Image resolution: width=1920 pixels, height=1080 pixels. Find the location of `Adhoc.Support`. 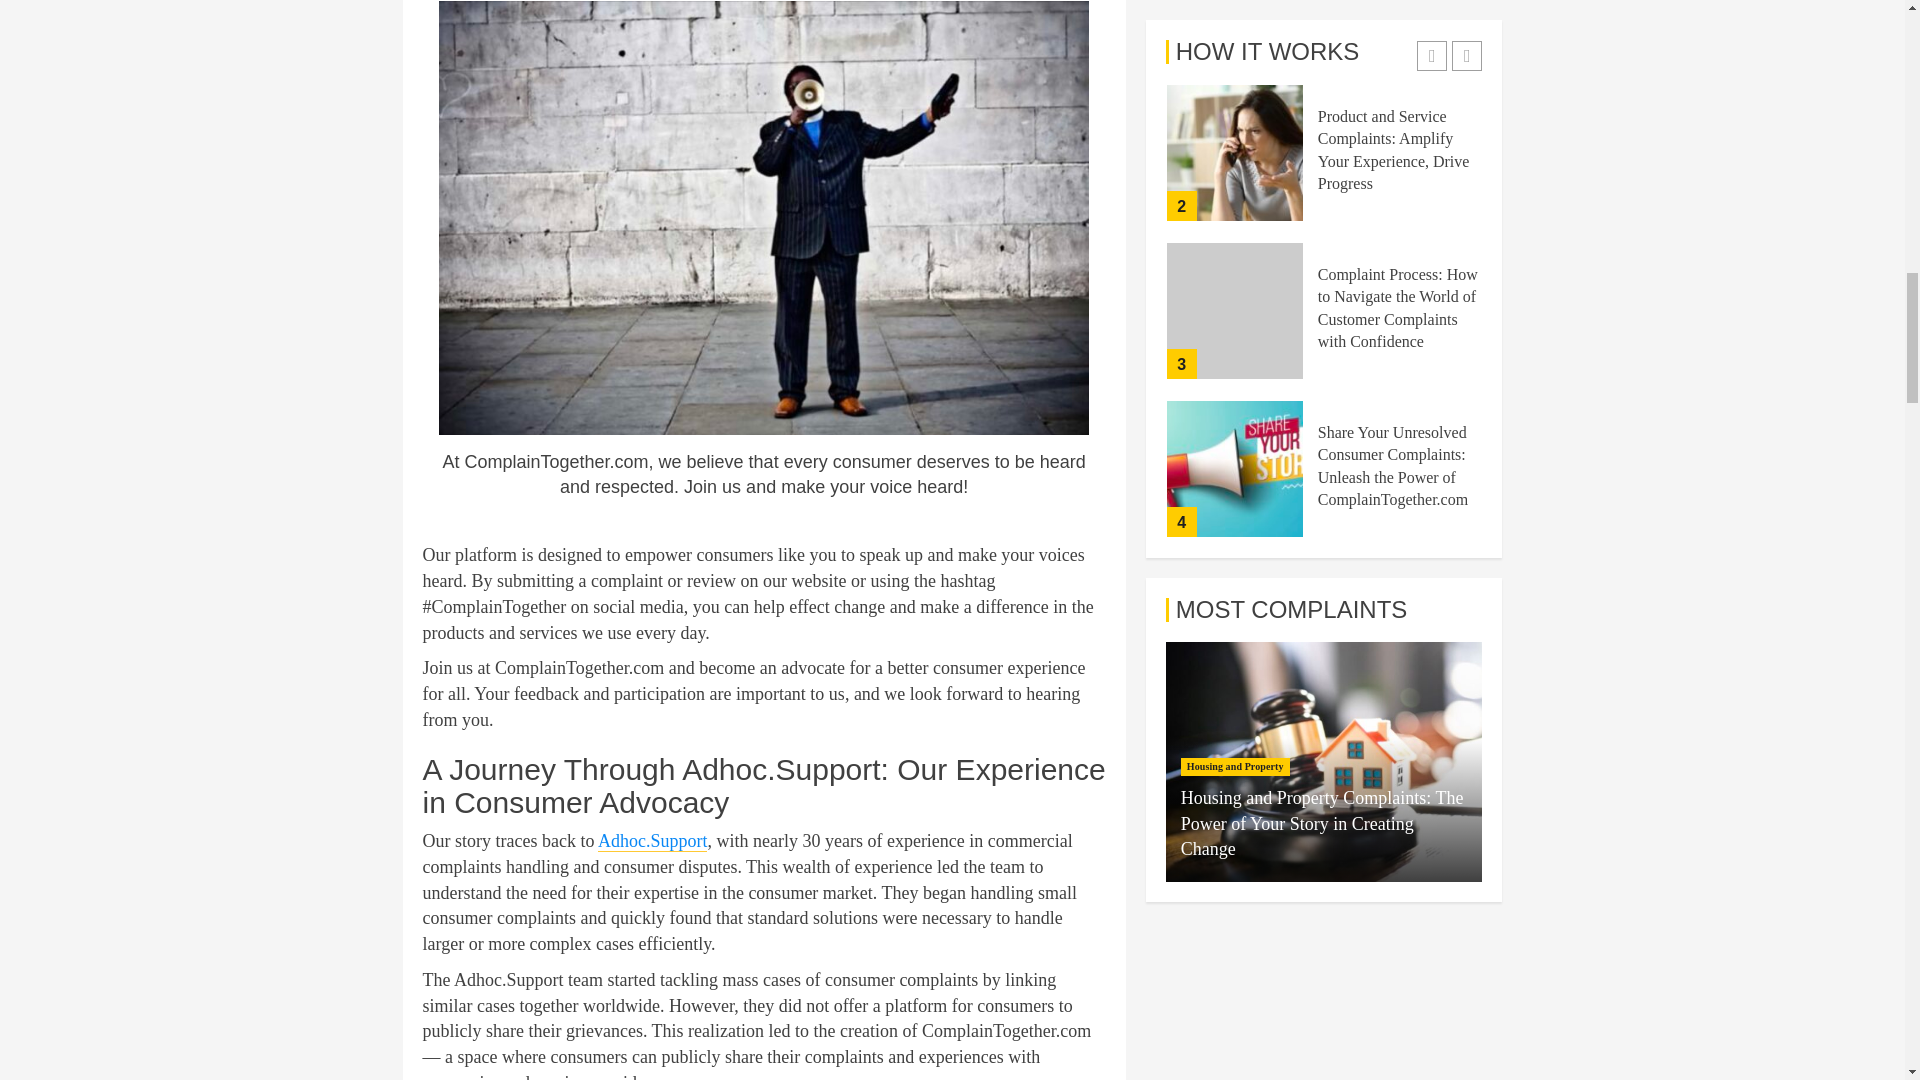

Adhoc.Support is located at coordinates (652, 841).